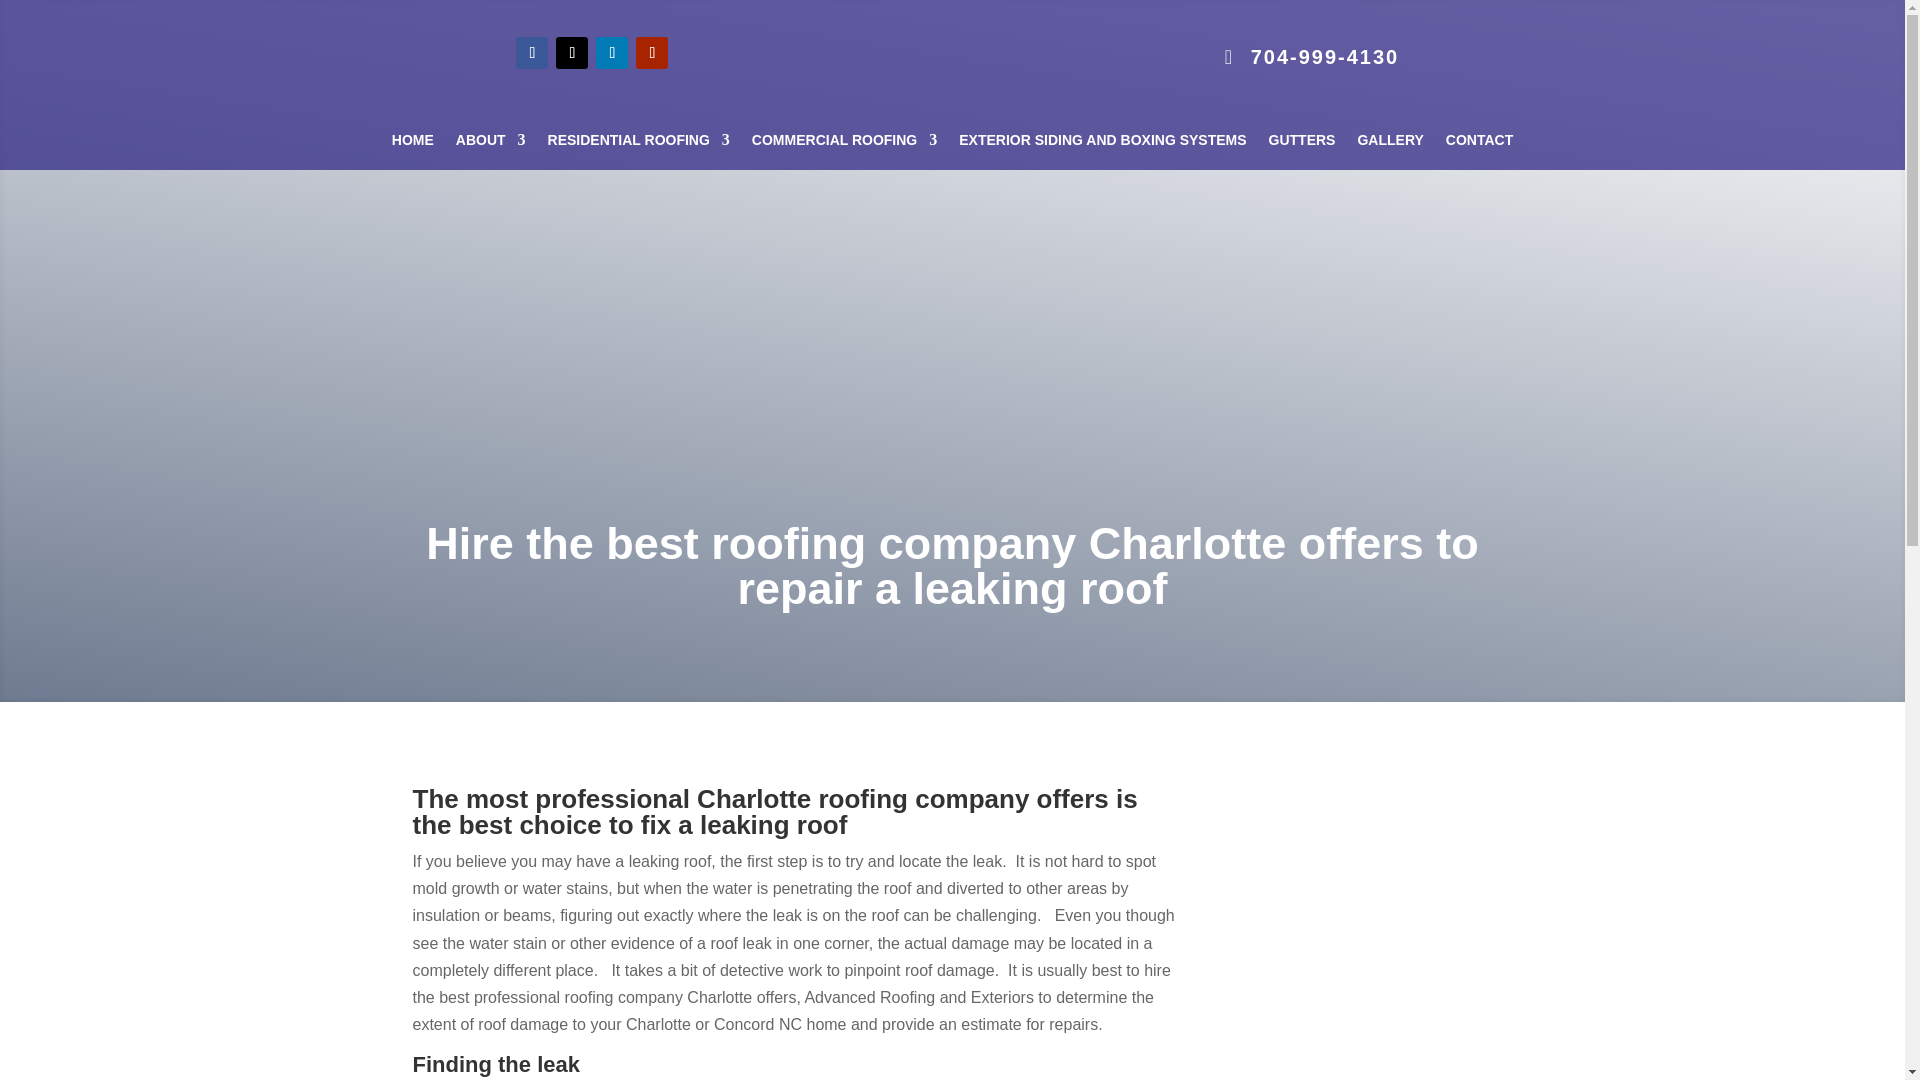 Image resolution: width=1920 pixels, height=1080 pixels. What do you see at coordinates (844, 144) in the screenshot?
I see `COMMERCIAL ROOFING` at bounding box center [844, 144].